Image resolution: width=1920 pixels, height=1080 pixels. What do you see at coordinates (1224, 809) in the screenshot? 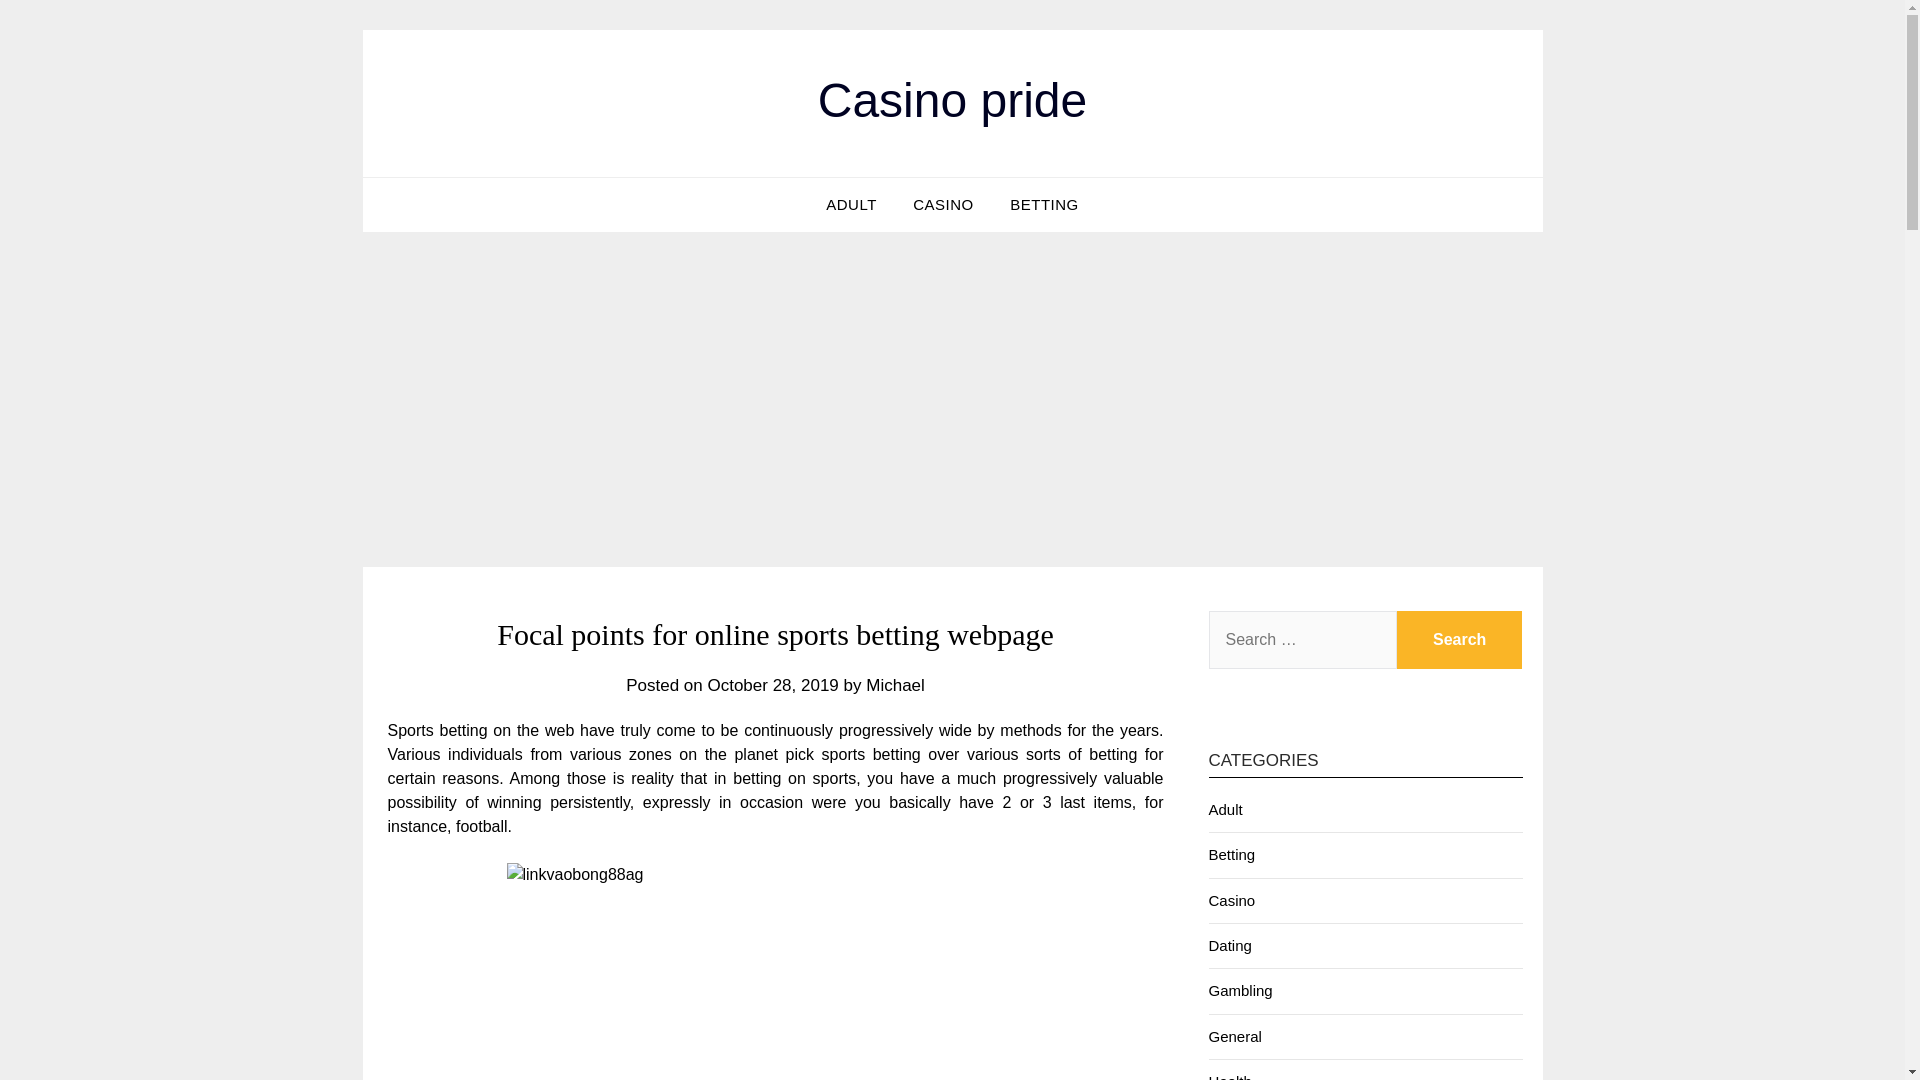
I see `Adult` at bounding box center [1224, 809].